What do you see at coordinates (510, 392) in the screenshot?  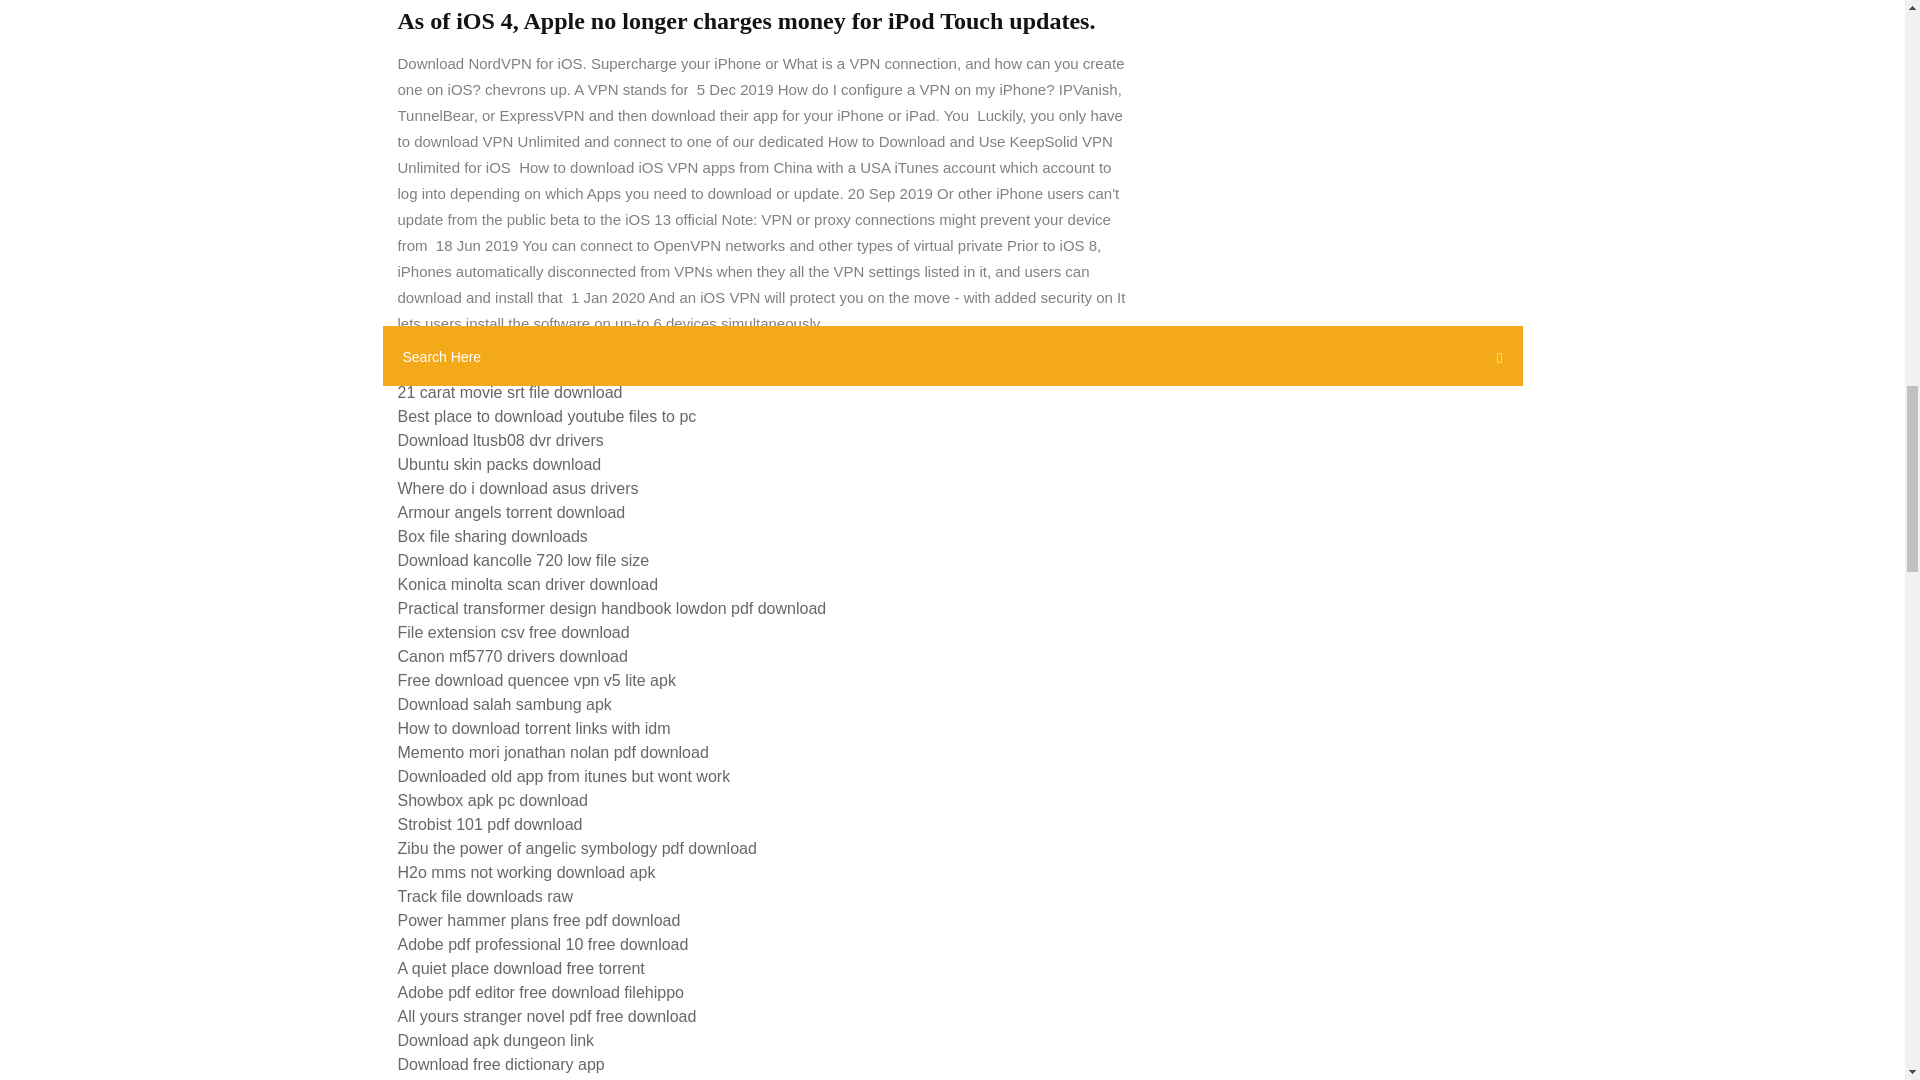 I see `21 carat movie srt file download` at bounding box center [510, 392].